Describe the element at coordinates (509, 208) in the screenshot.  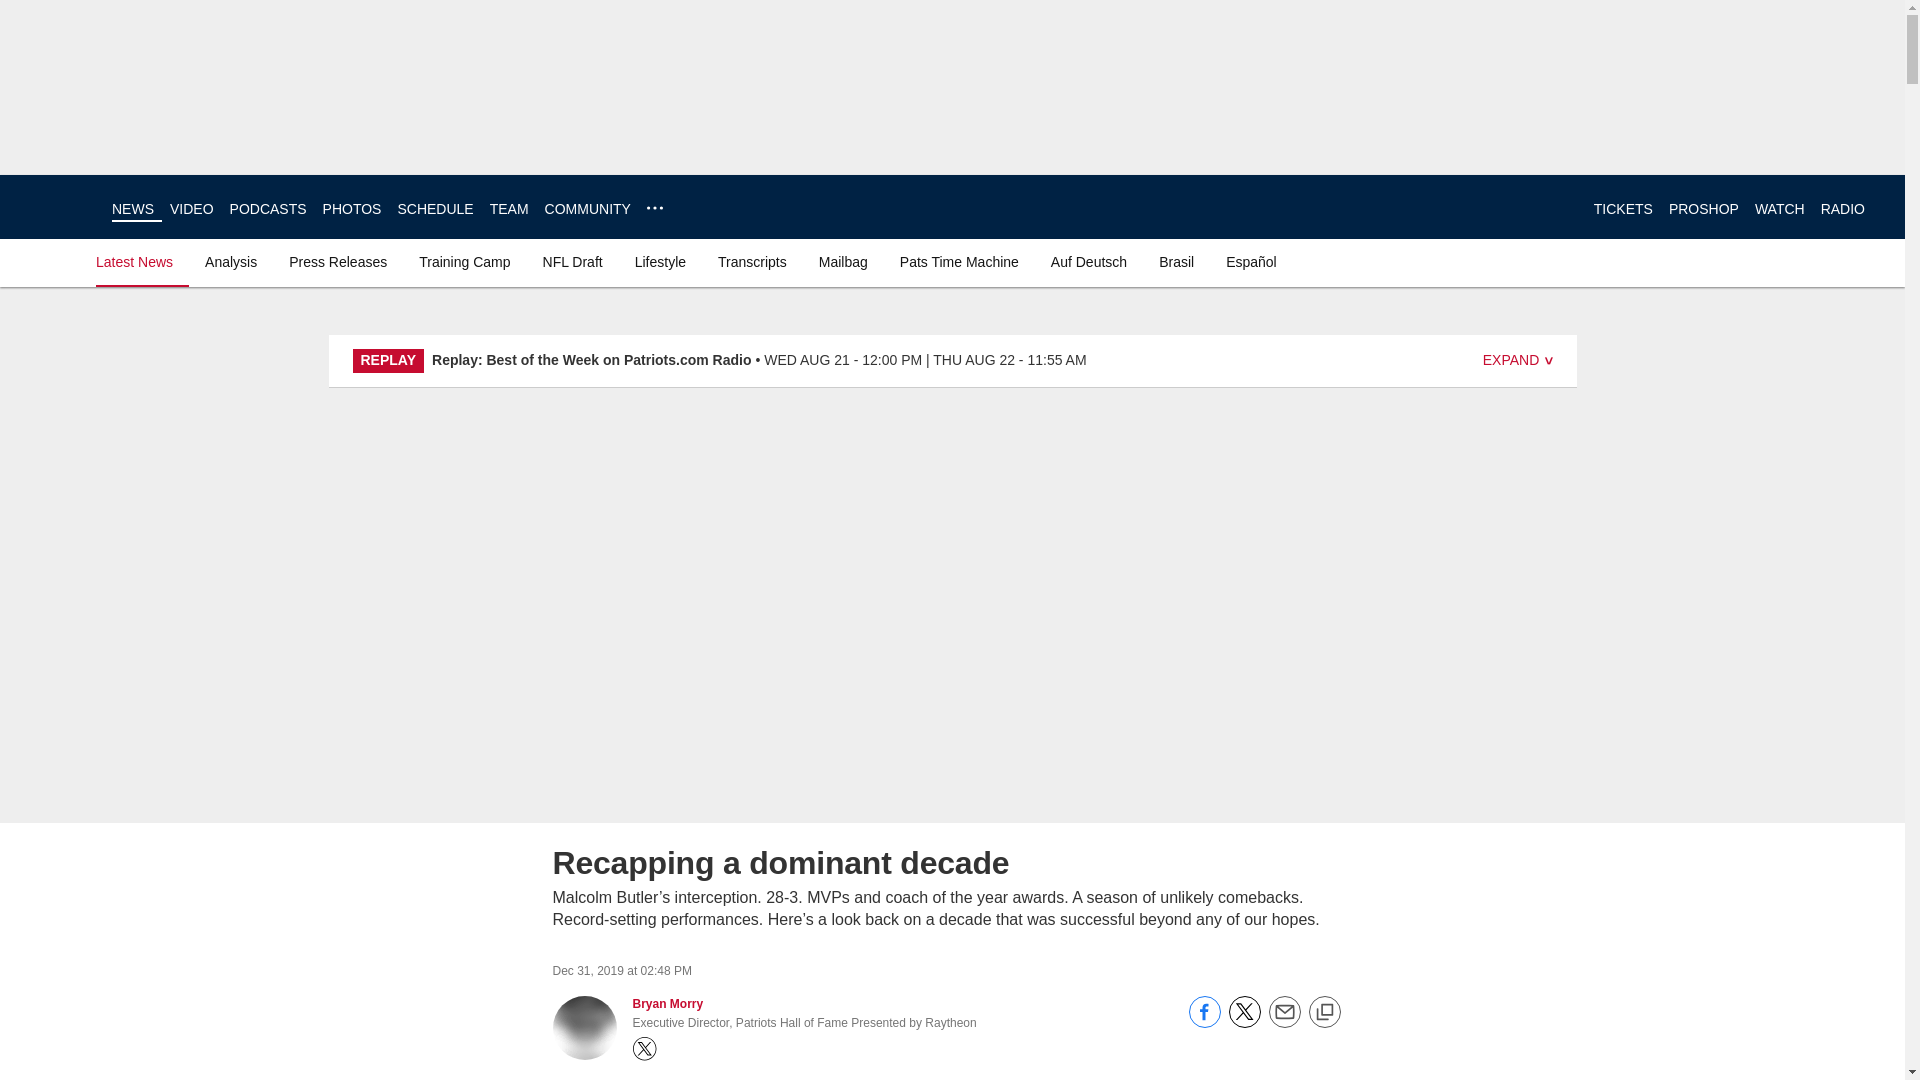
I see `TEAM` at that location.